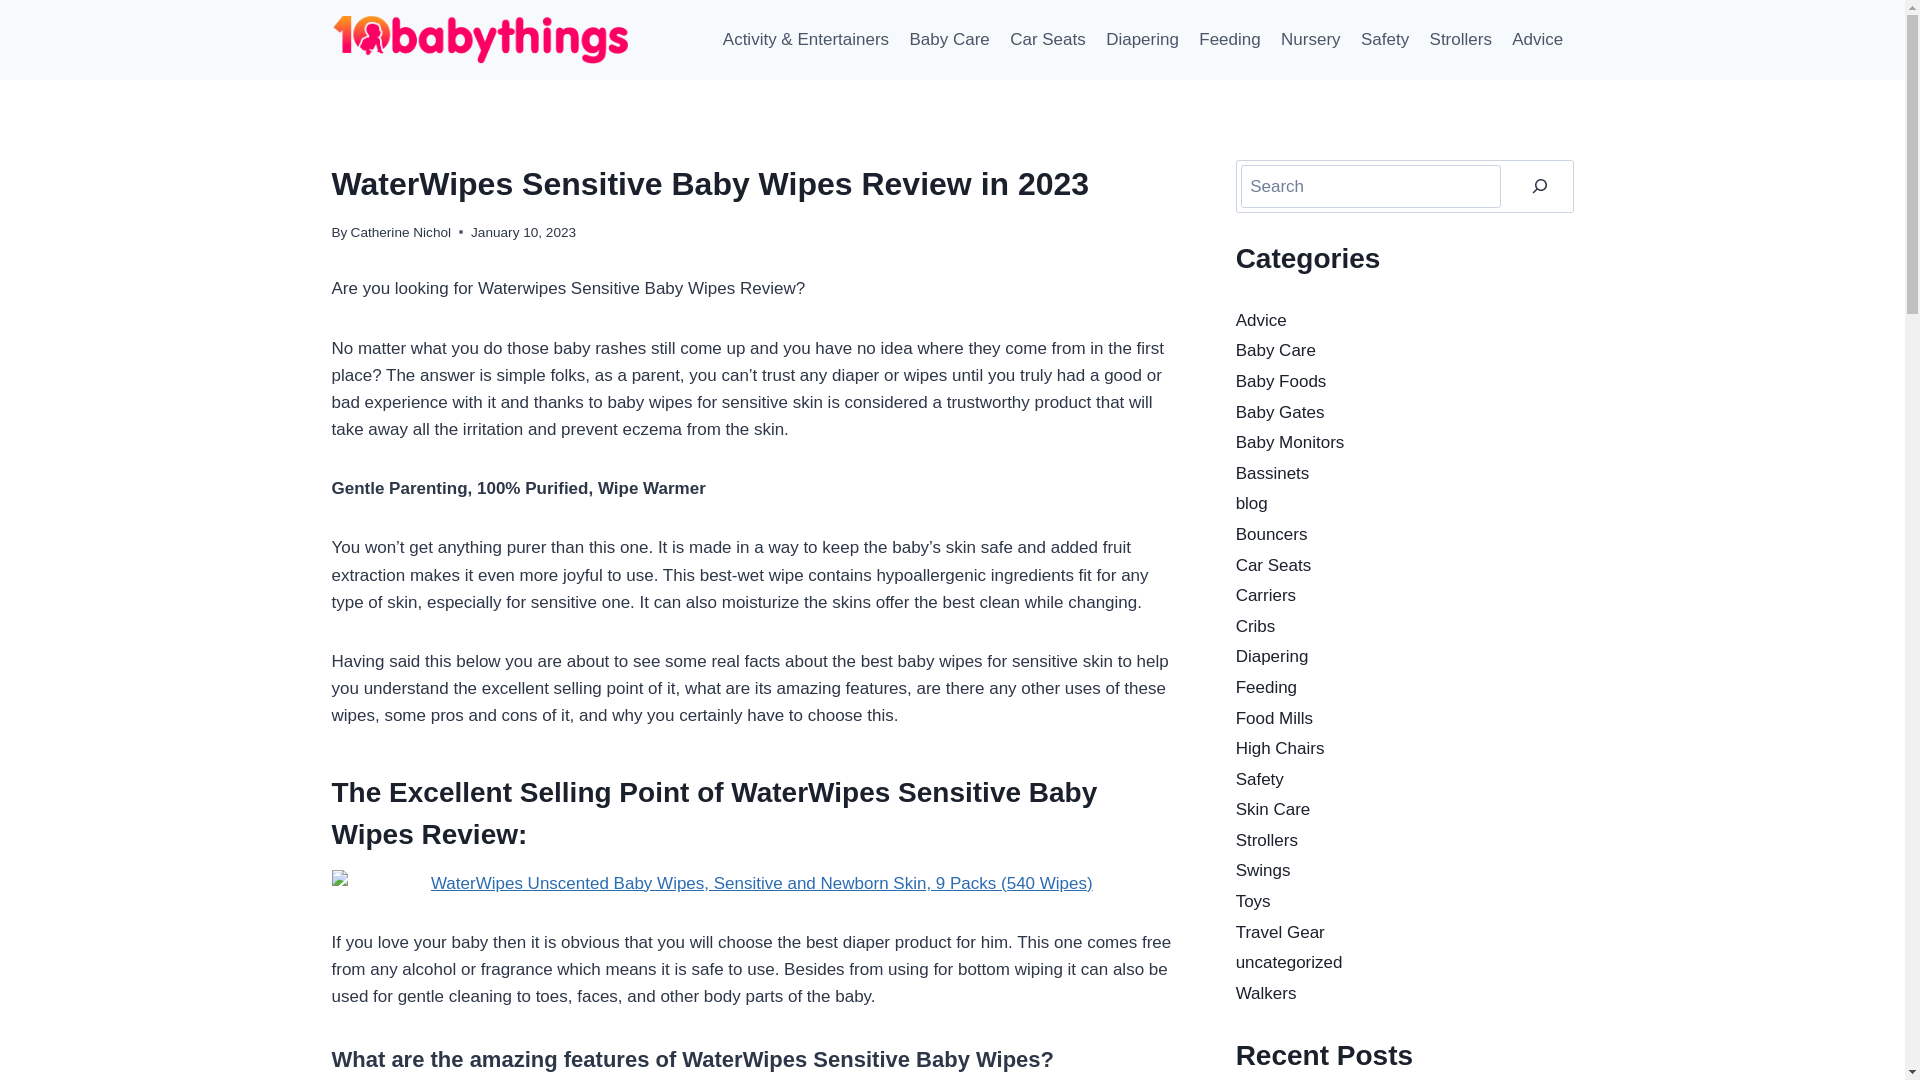 The height and width of the screenshot is (1080, 1920). I want to click on Safety, so click(1260, 779).